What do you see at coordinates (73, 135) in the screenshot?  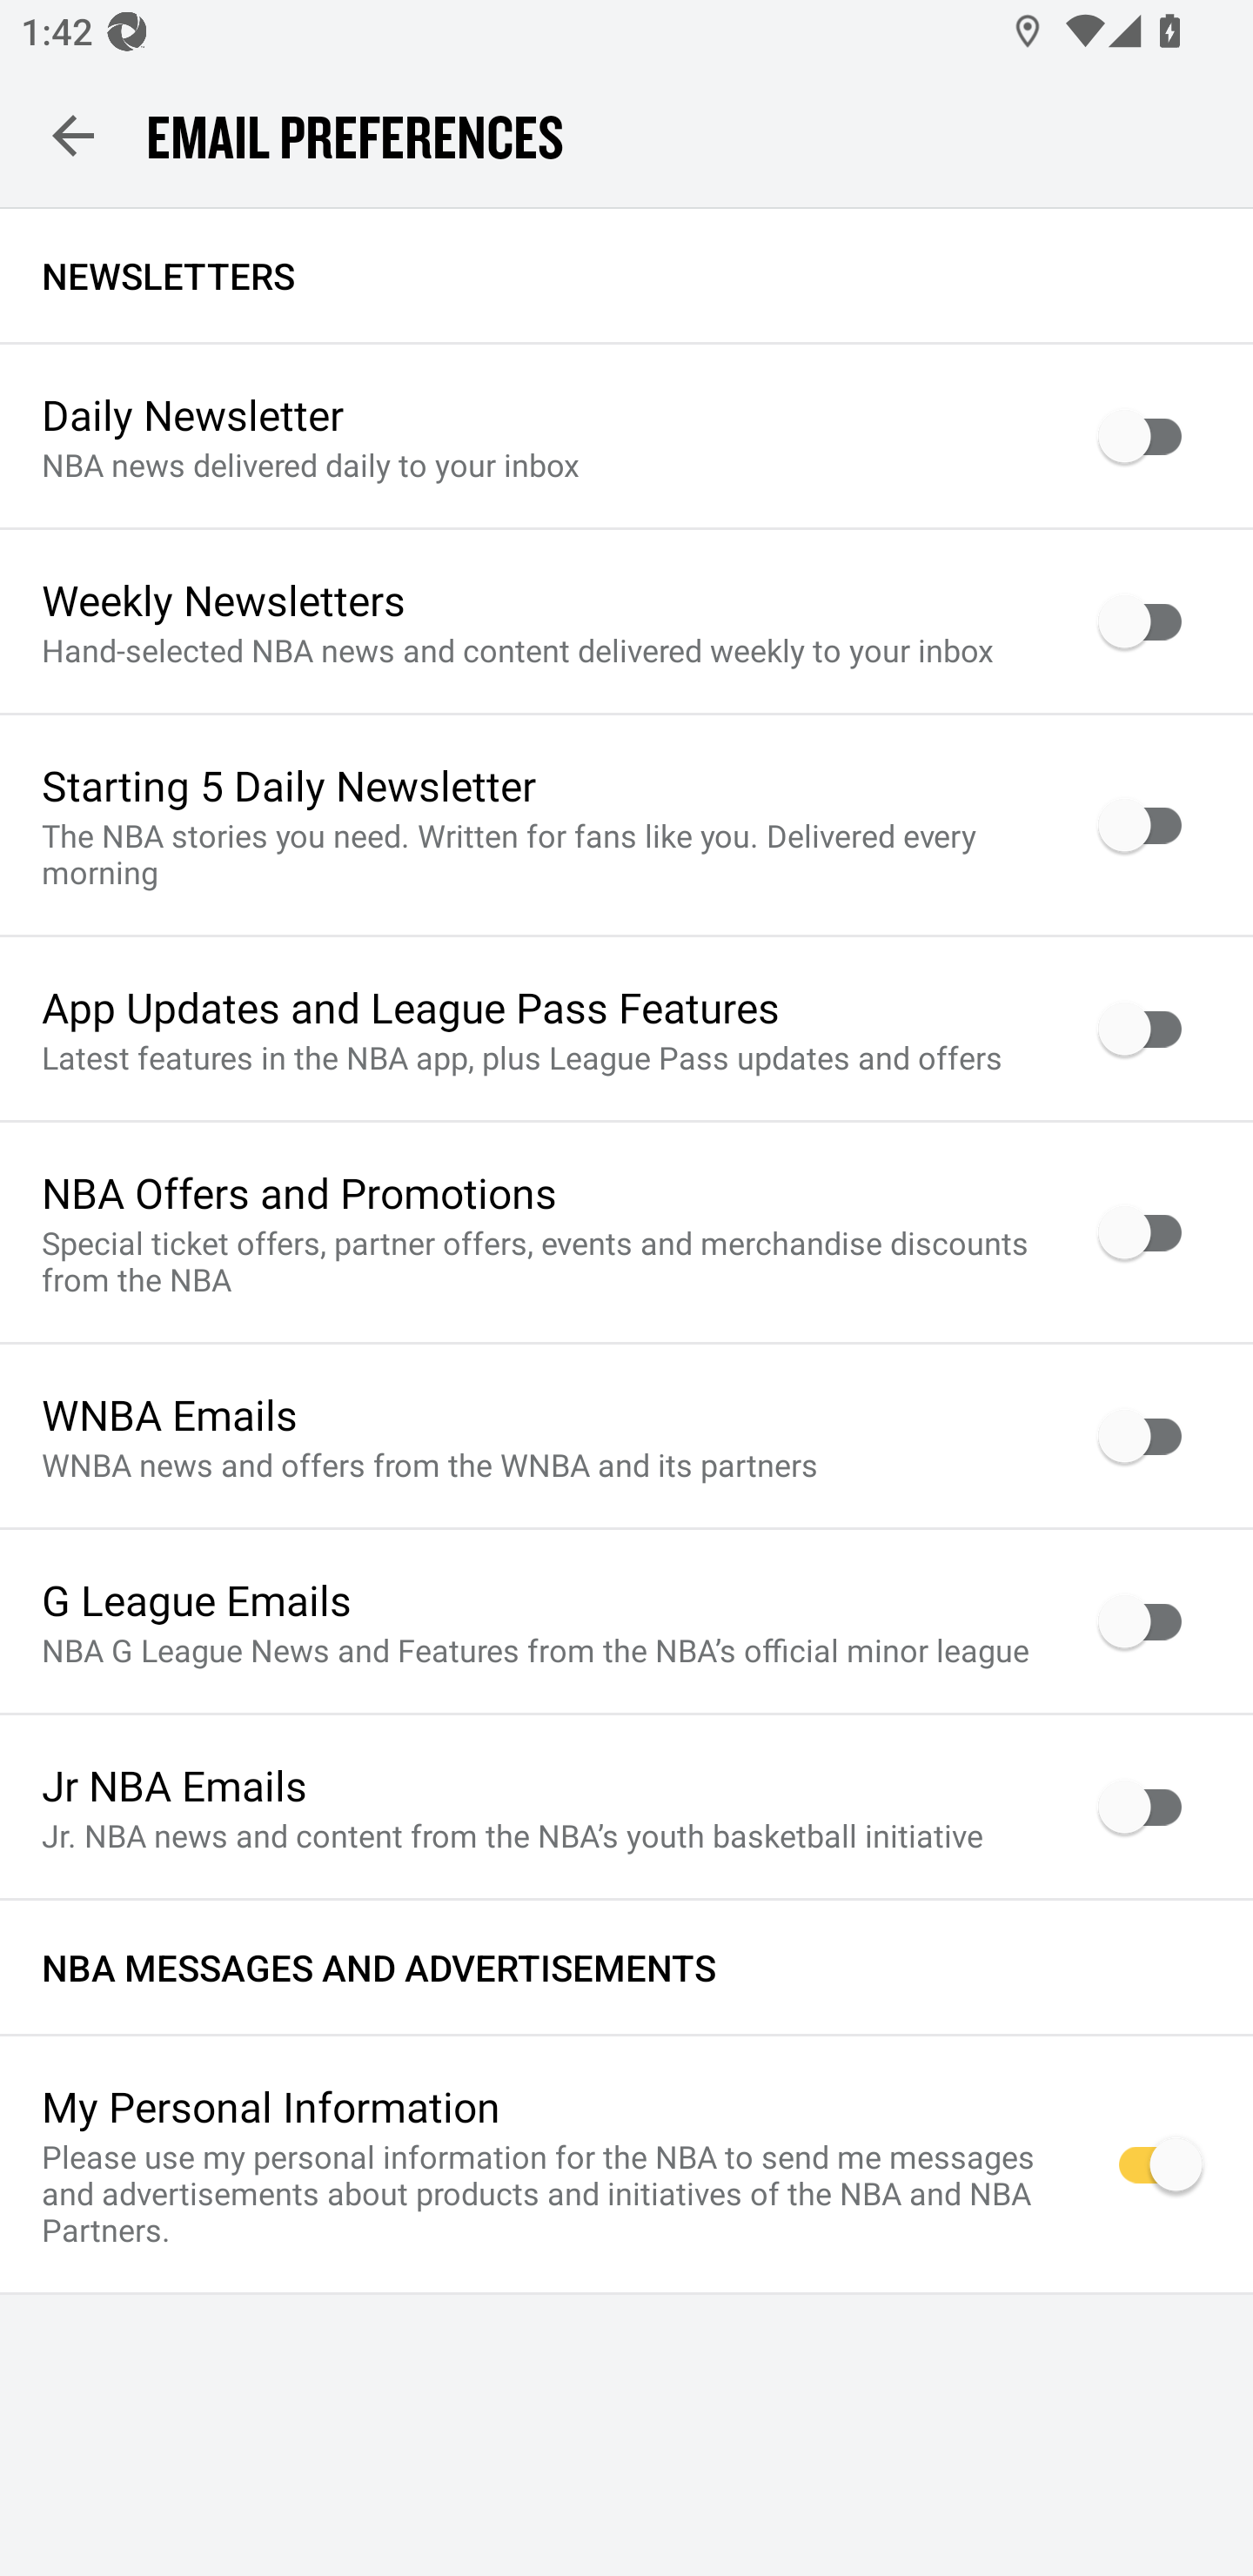 I see `Navigate up` at bounding box center [73, 135].